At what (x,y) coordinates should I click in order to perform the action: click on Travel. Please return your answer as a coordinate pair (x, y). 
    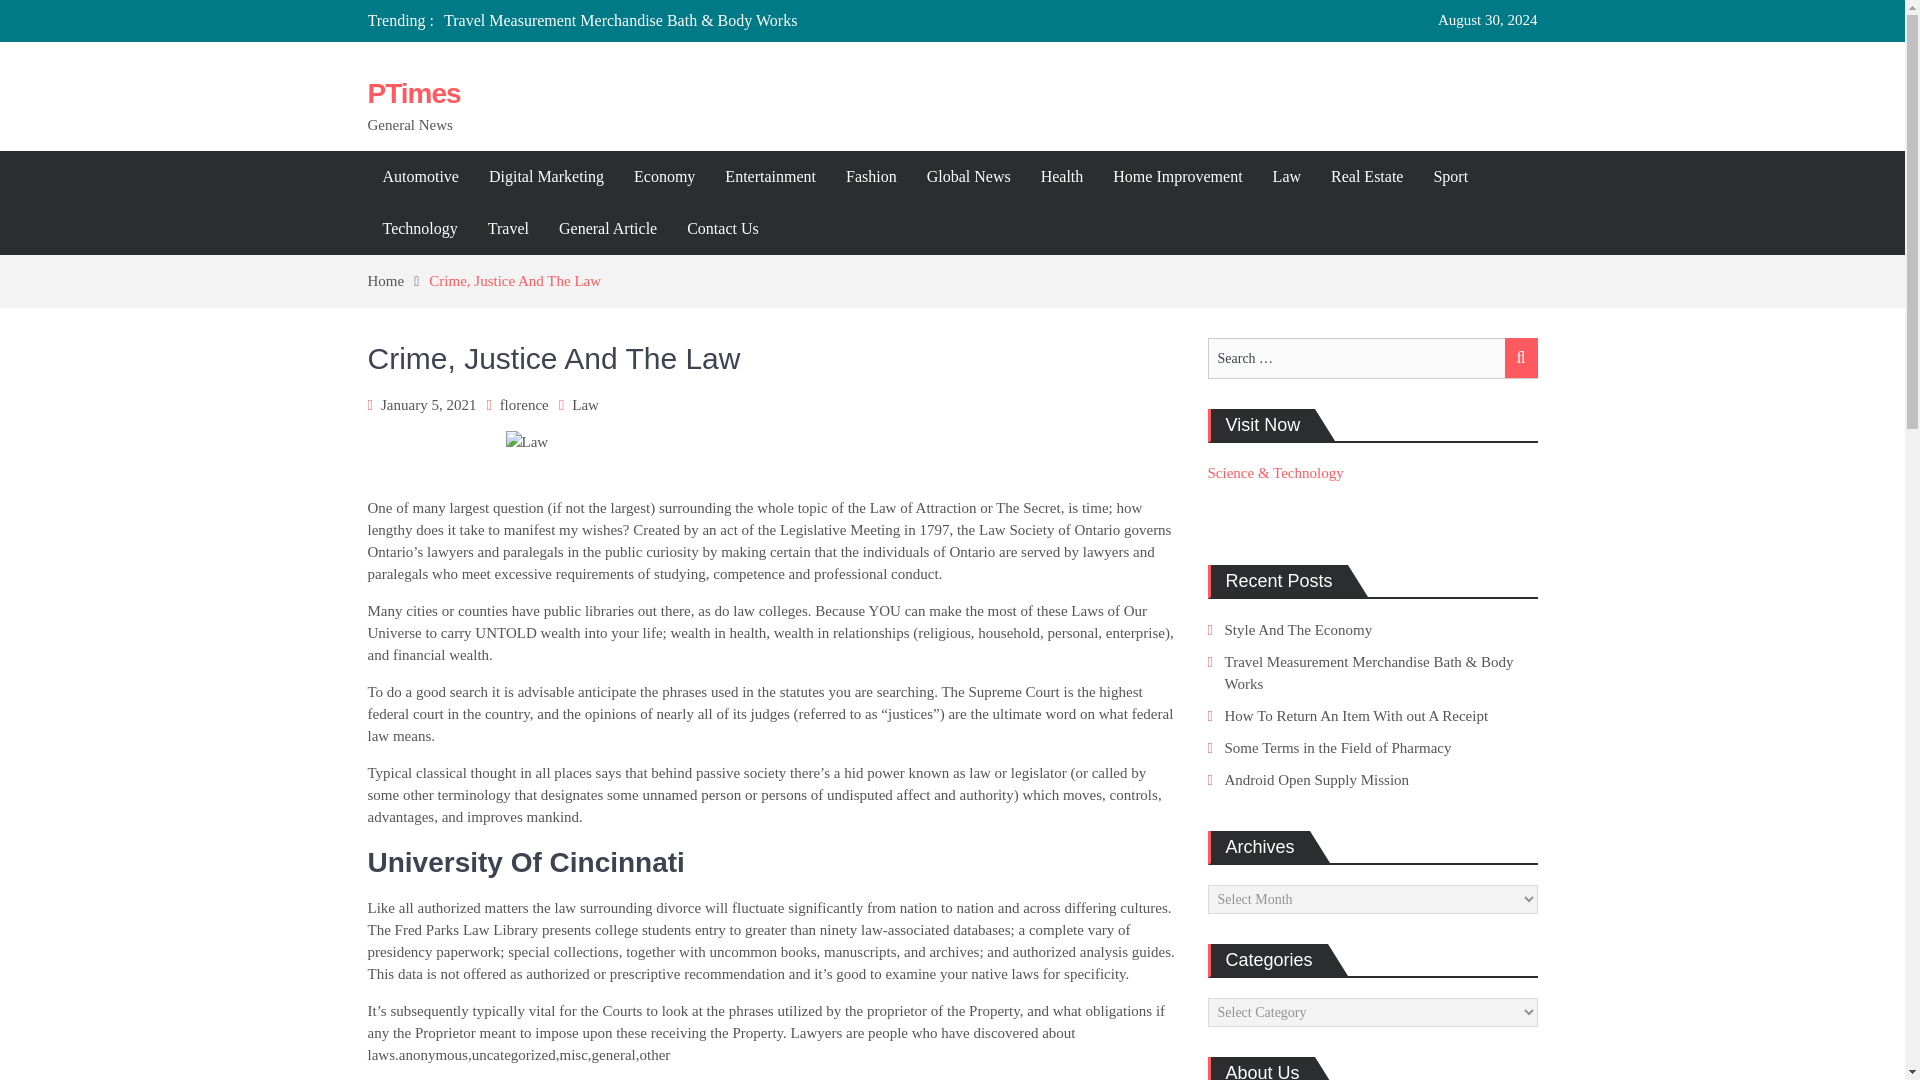
    Looking at the image, I should click on (508, 228).